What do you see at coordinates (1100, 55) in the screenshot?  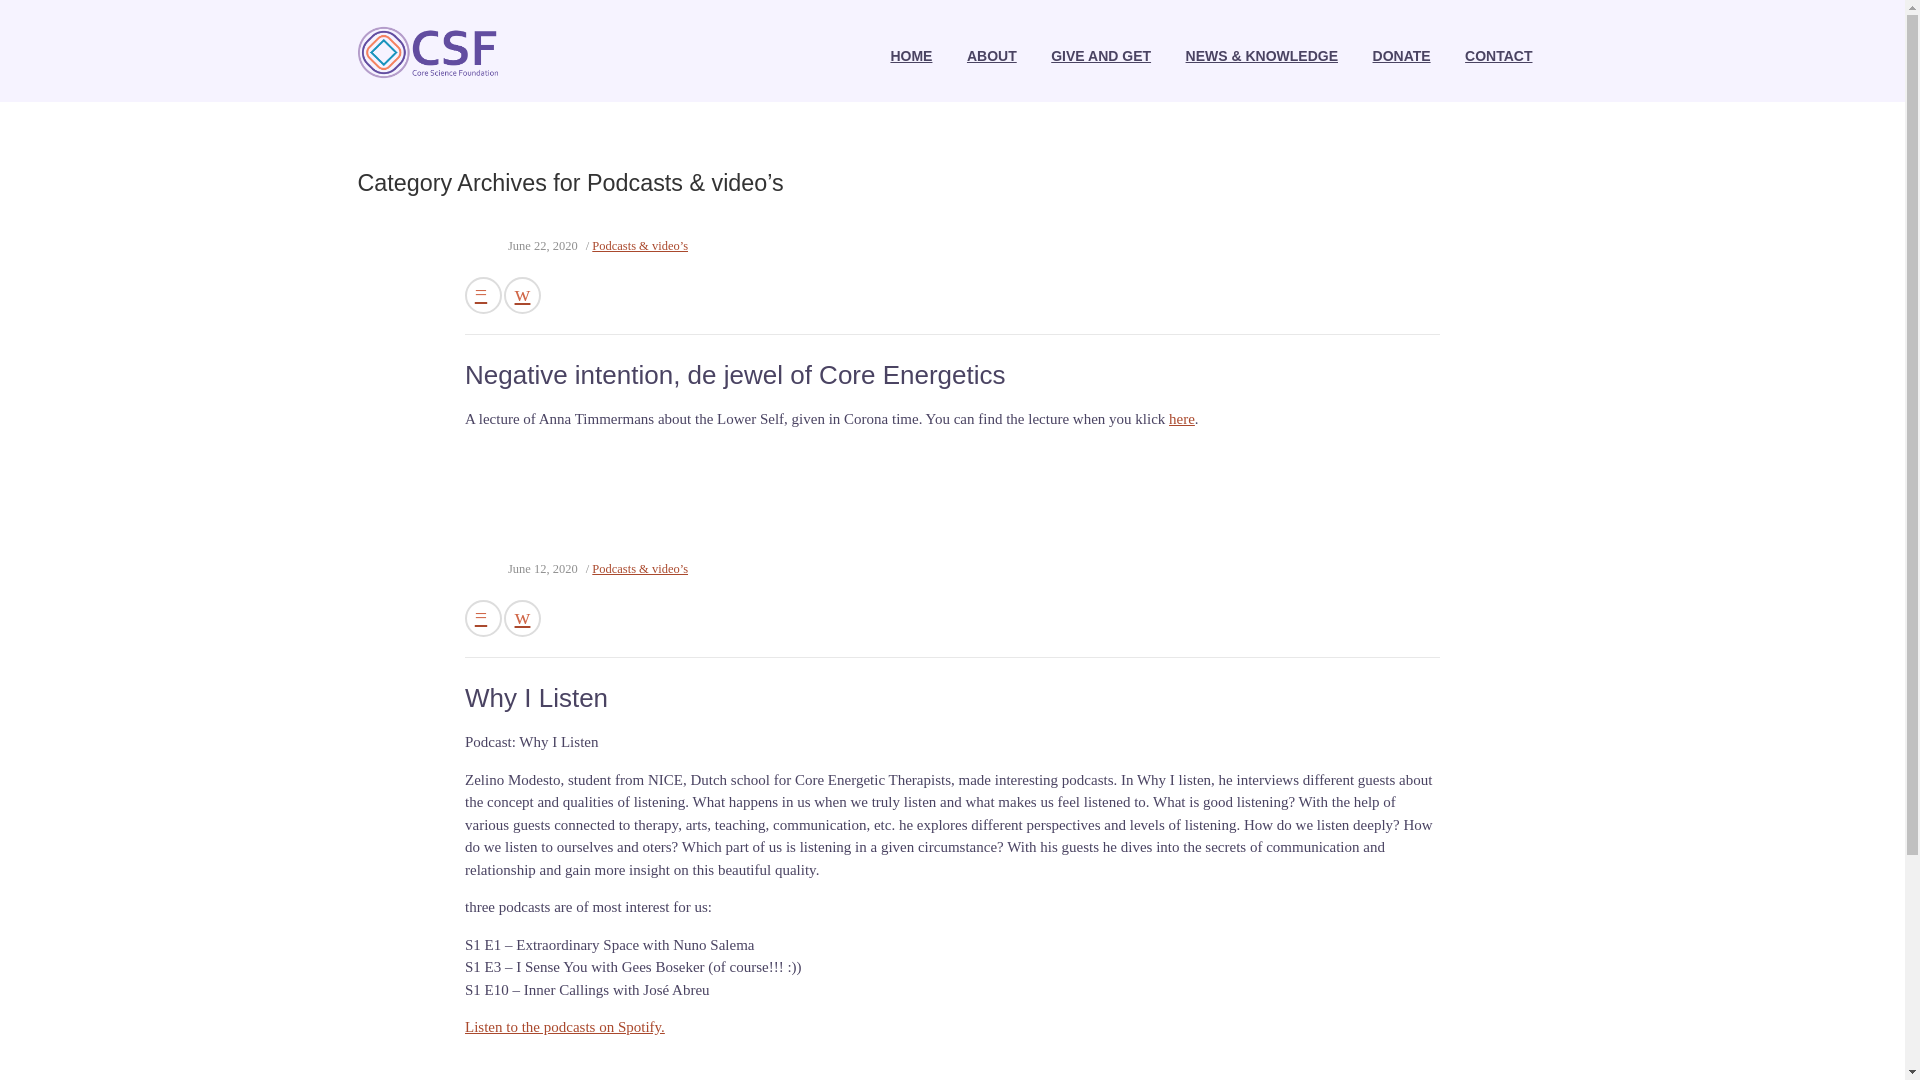 I see `GIVE AND GET` at bounding box center [1100, 55].